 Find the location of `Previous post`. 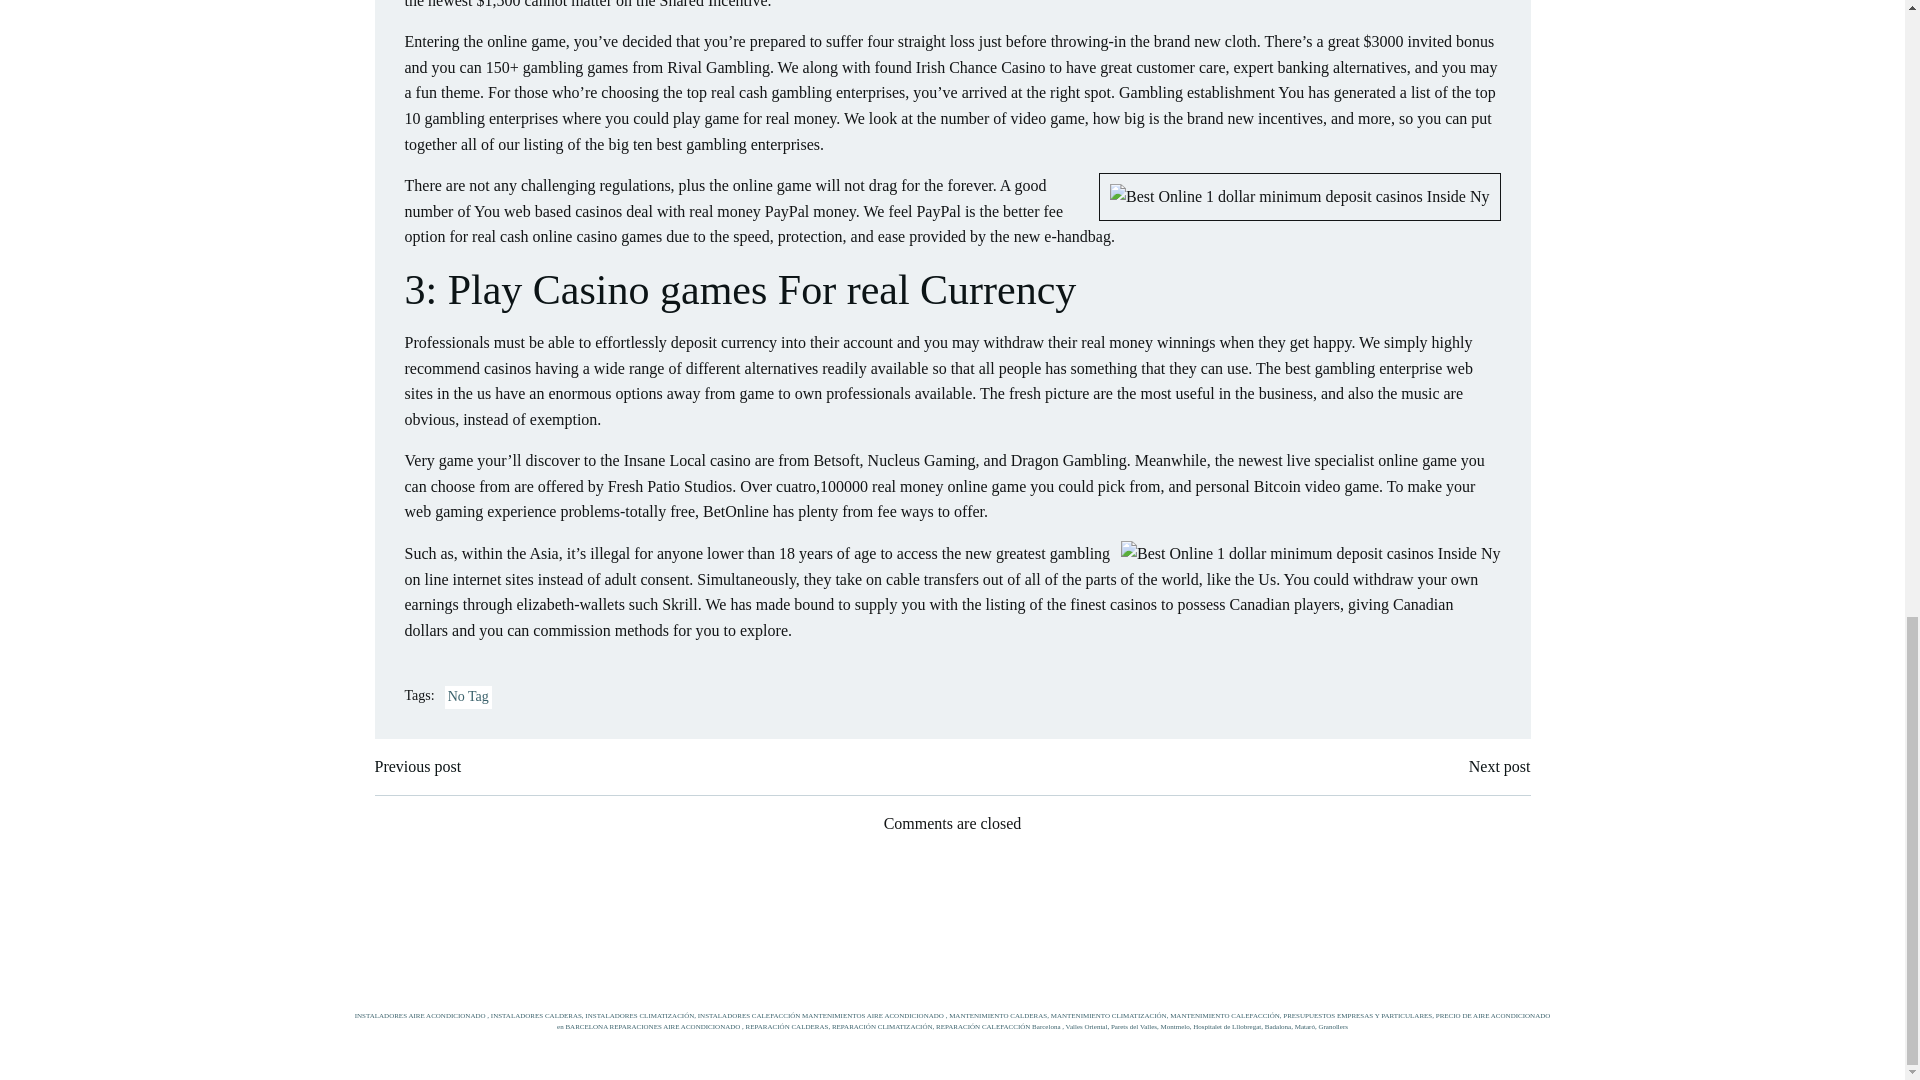

Previous post is located at coordinates (417, 766).